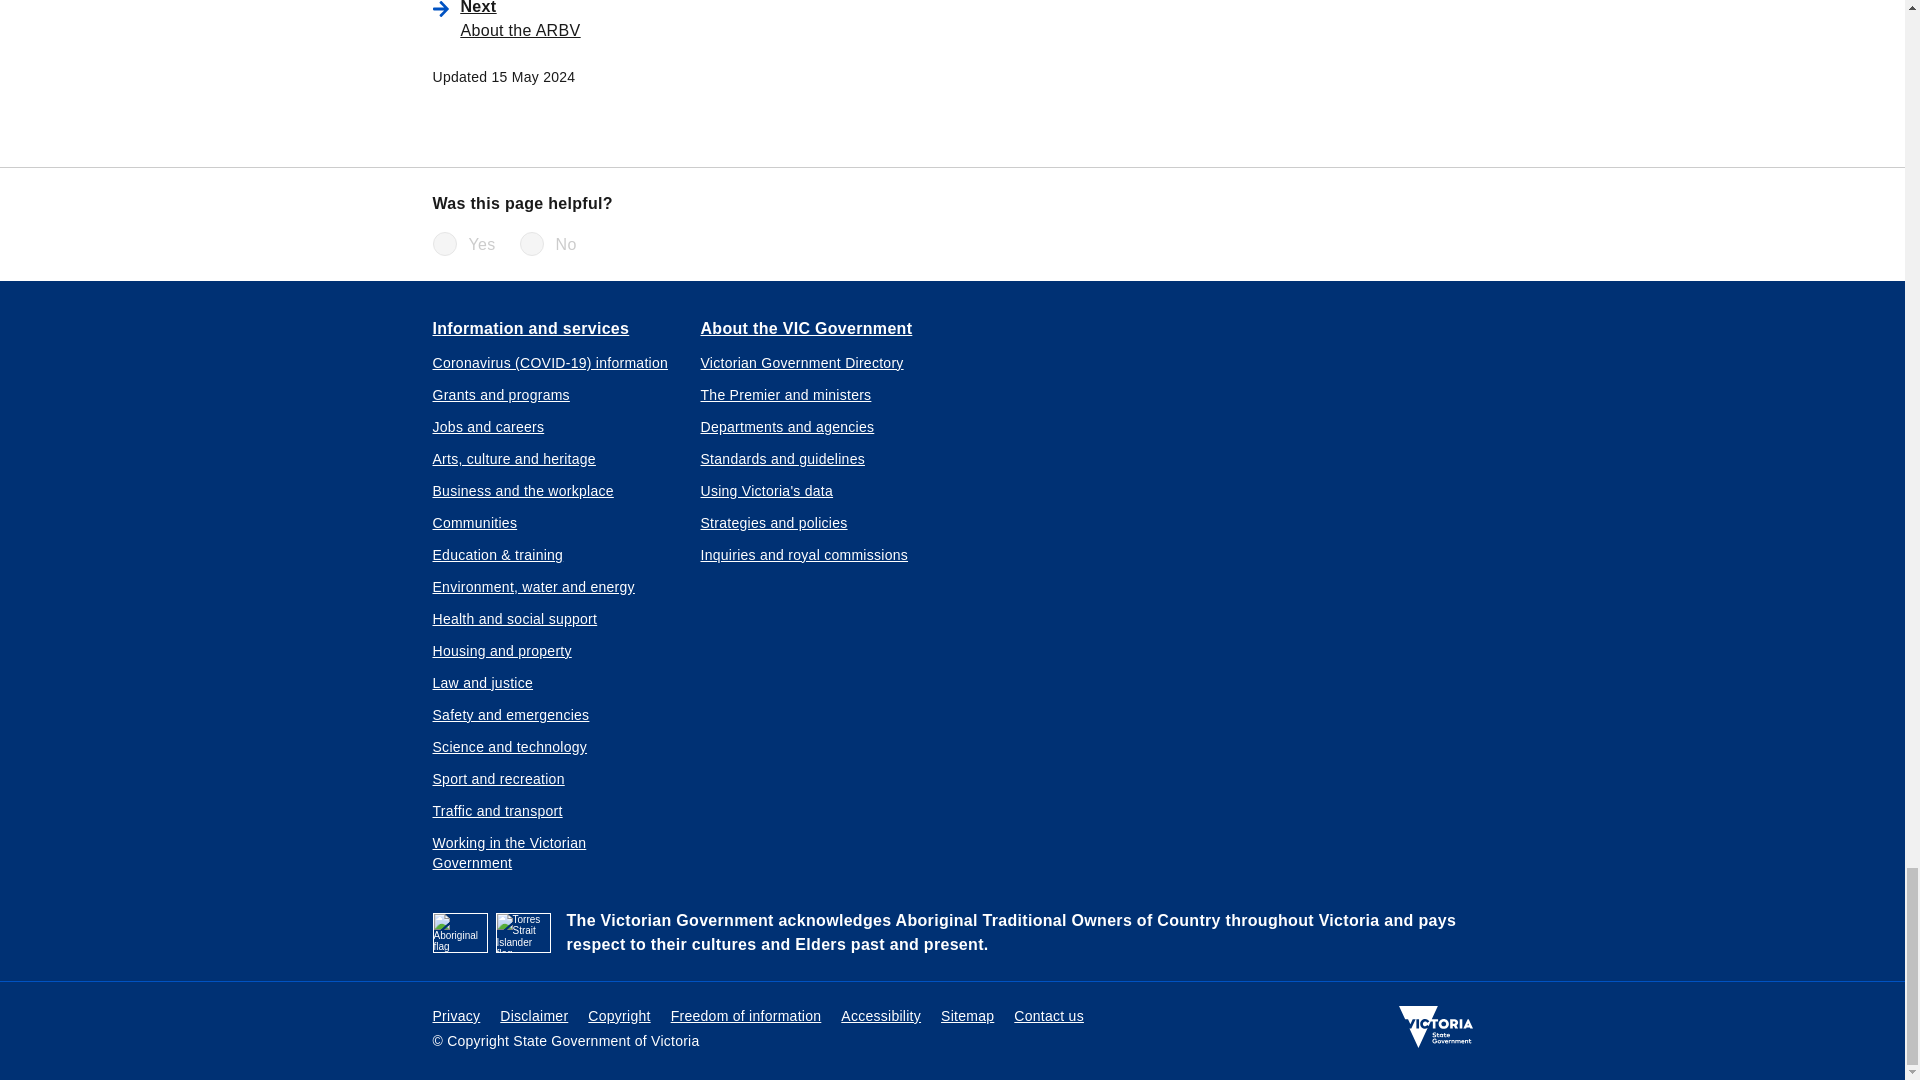  I want to click on Jobs and careers, so click(488, 426).